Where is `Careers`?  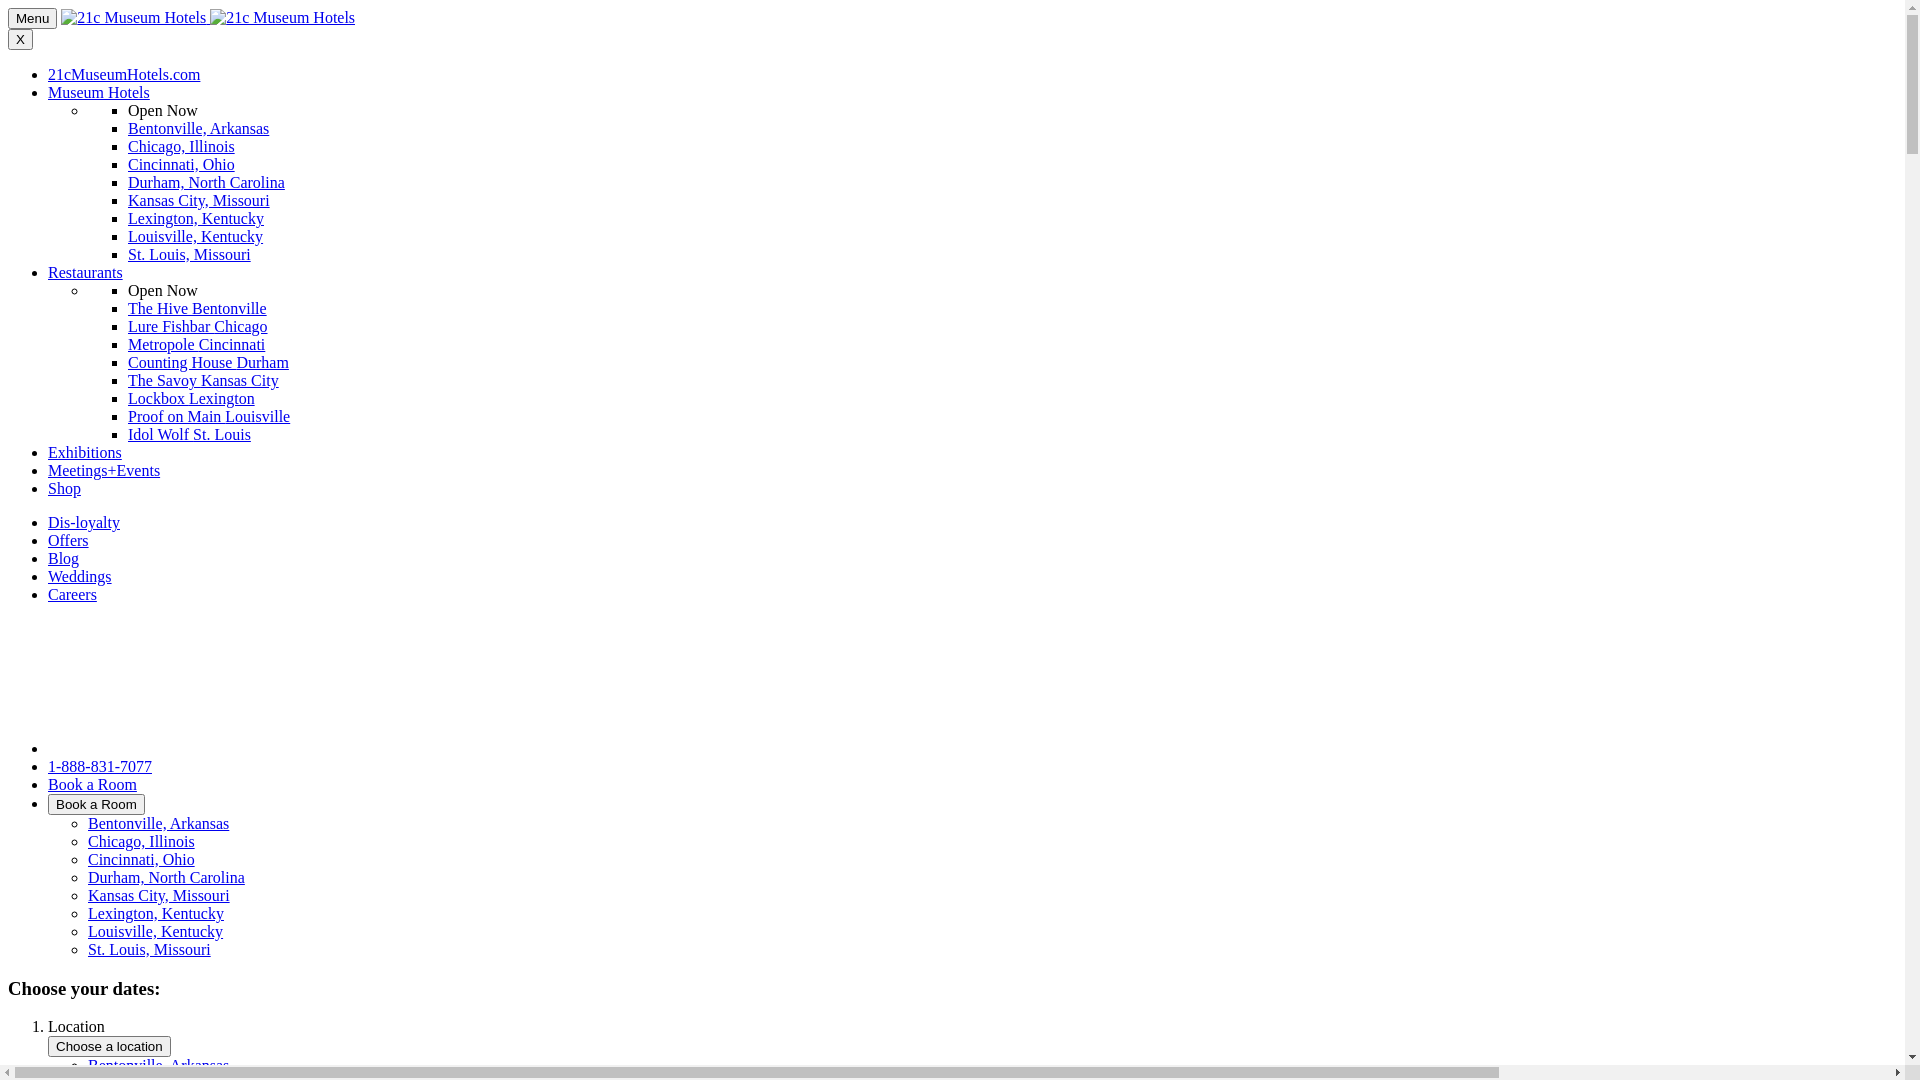 Careers is located at coordinates (72, 594).